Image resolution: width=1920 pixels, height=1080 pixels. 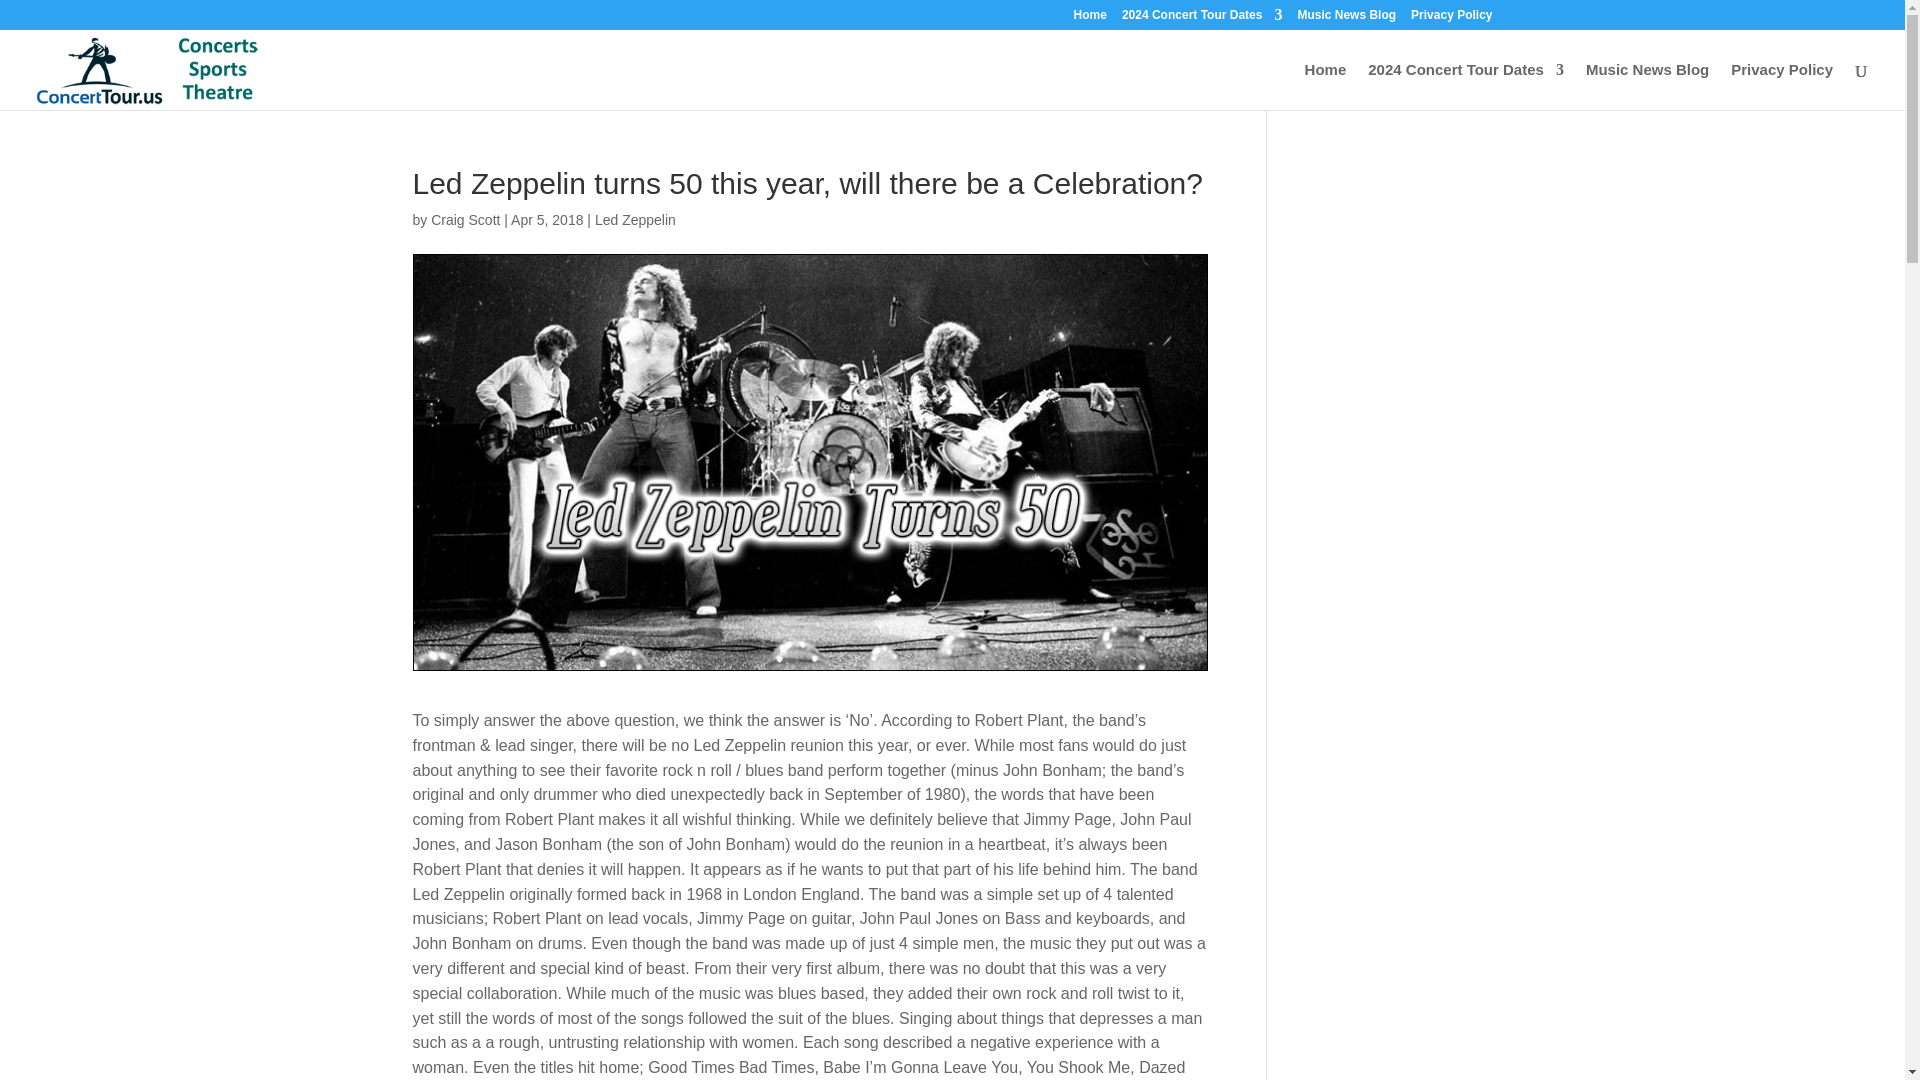 I want to click on Home, so click(x=1090, y=19).